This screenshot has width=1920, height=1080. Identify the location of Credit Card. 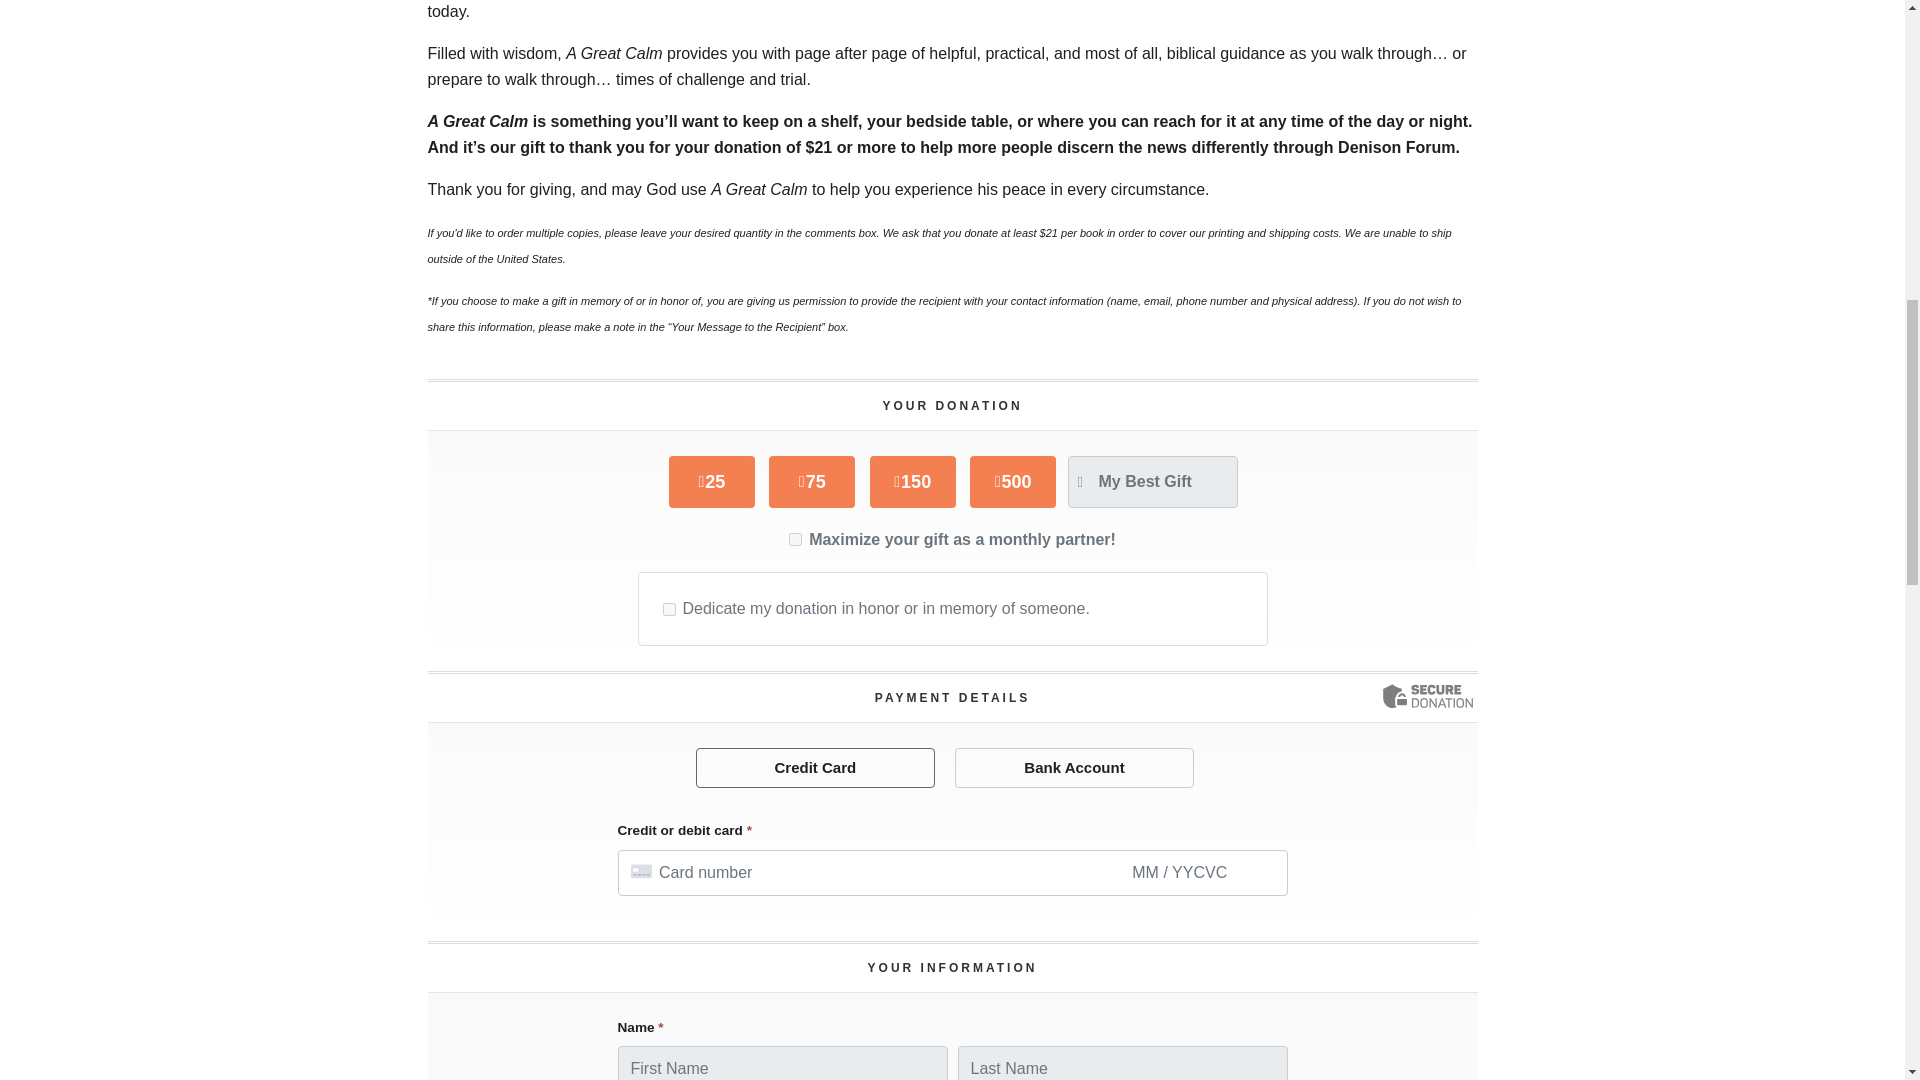
(816, 768).